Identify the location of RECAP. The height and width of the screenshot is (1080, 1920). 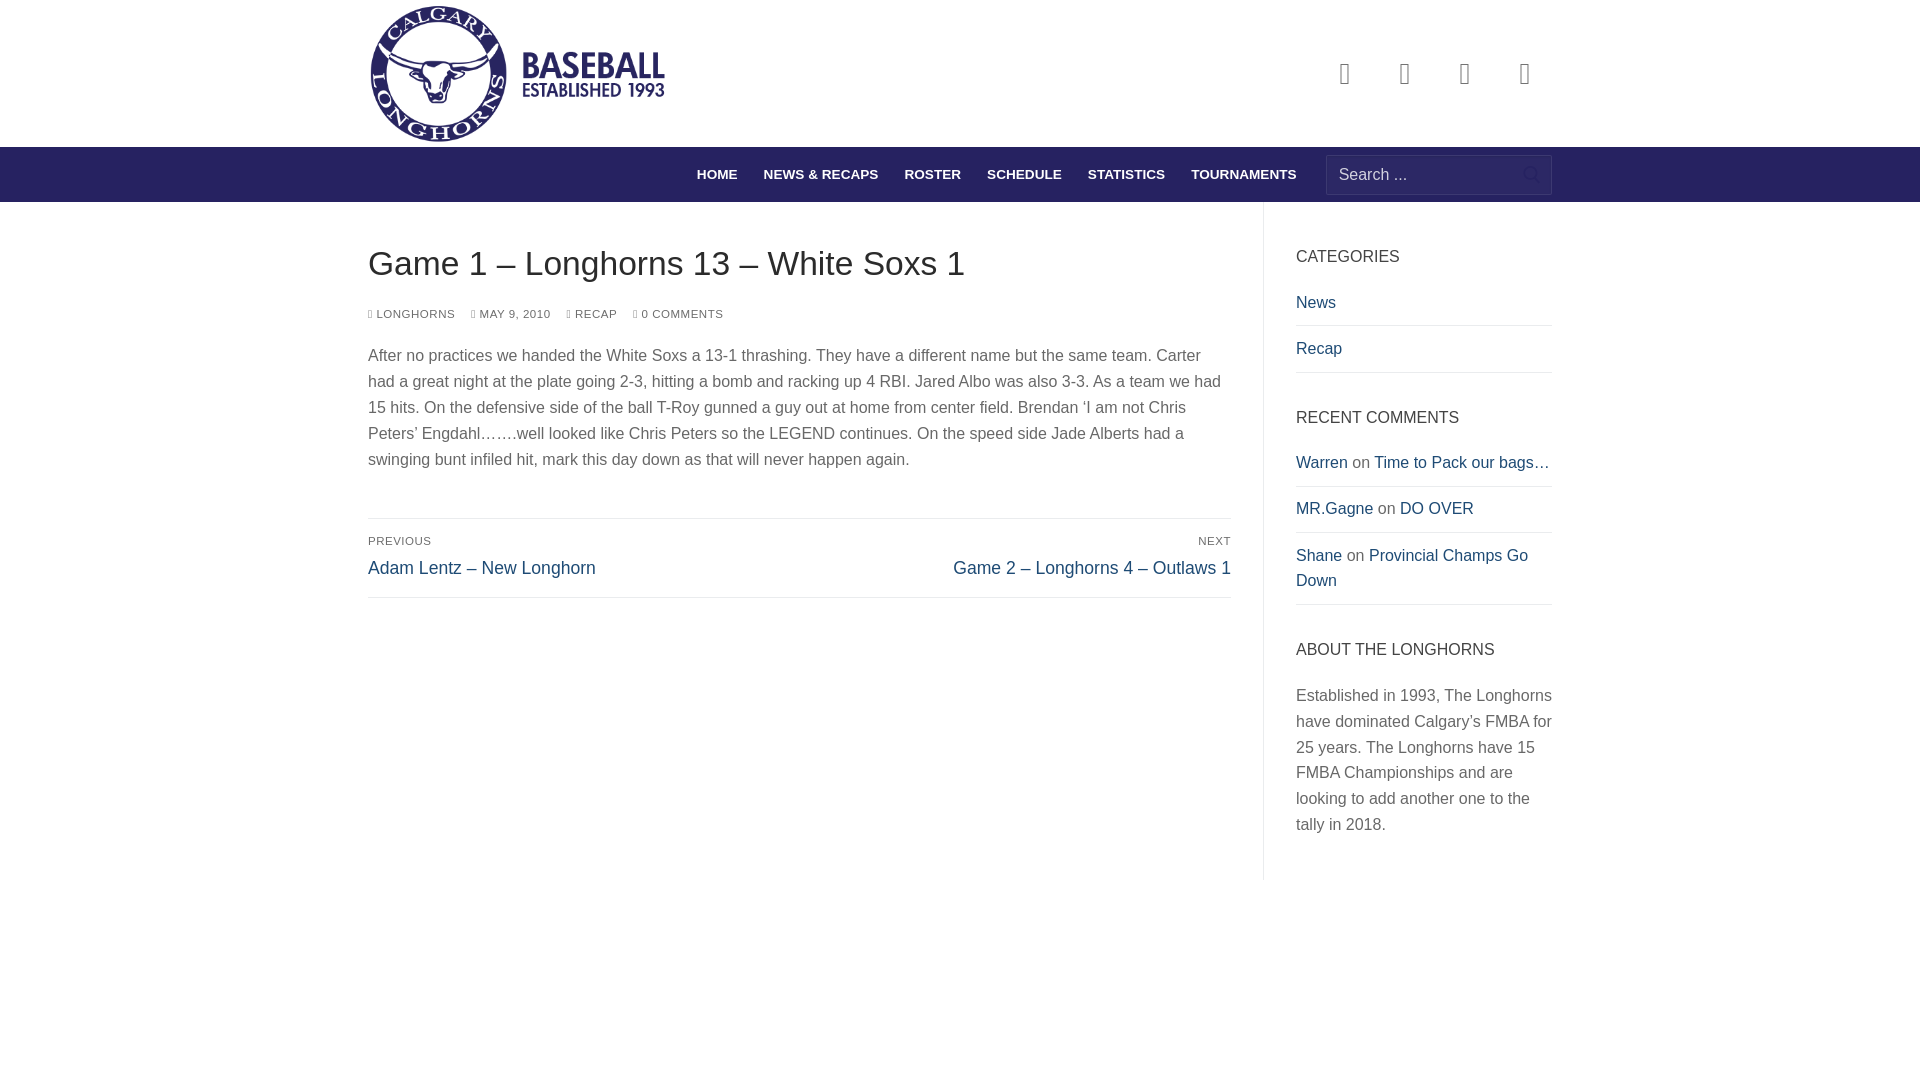
(592, 313).